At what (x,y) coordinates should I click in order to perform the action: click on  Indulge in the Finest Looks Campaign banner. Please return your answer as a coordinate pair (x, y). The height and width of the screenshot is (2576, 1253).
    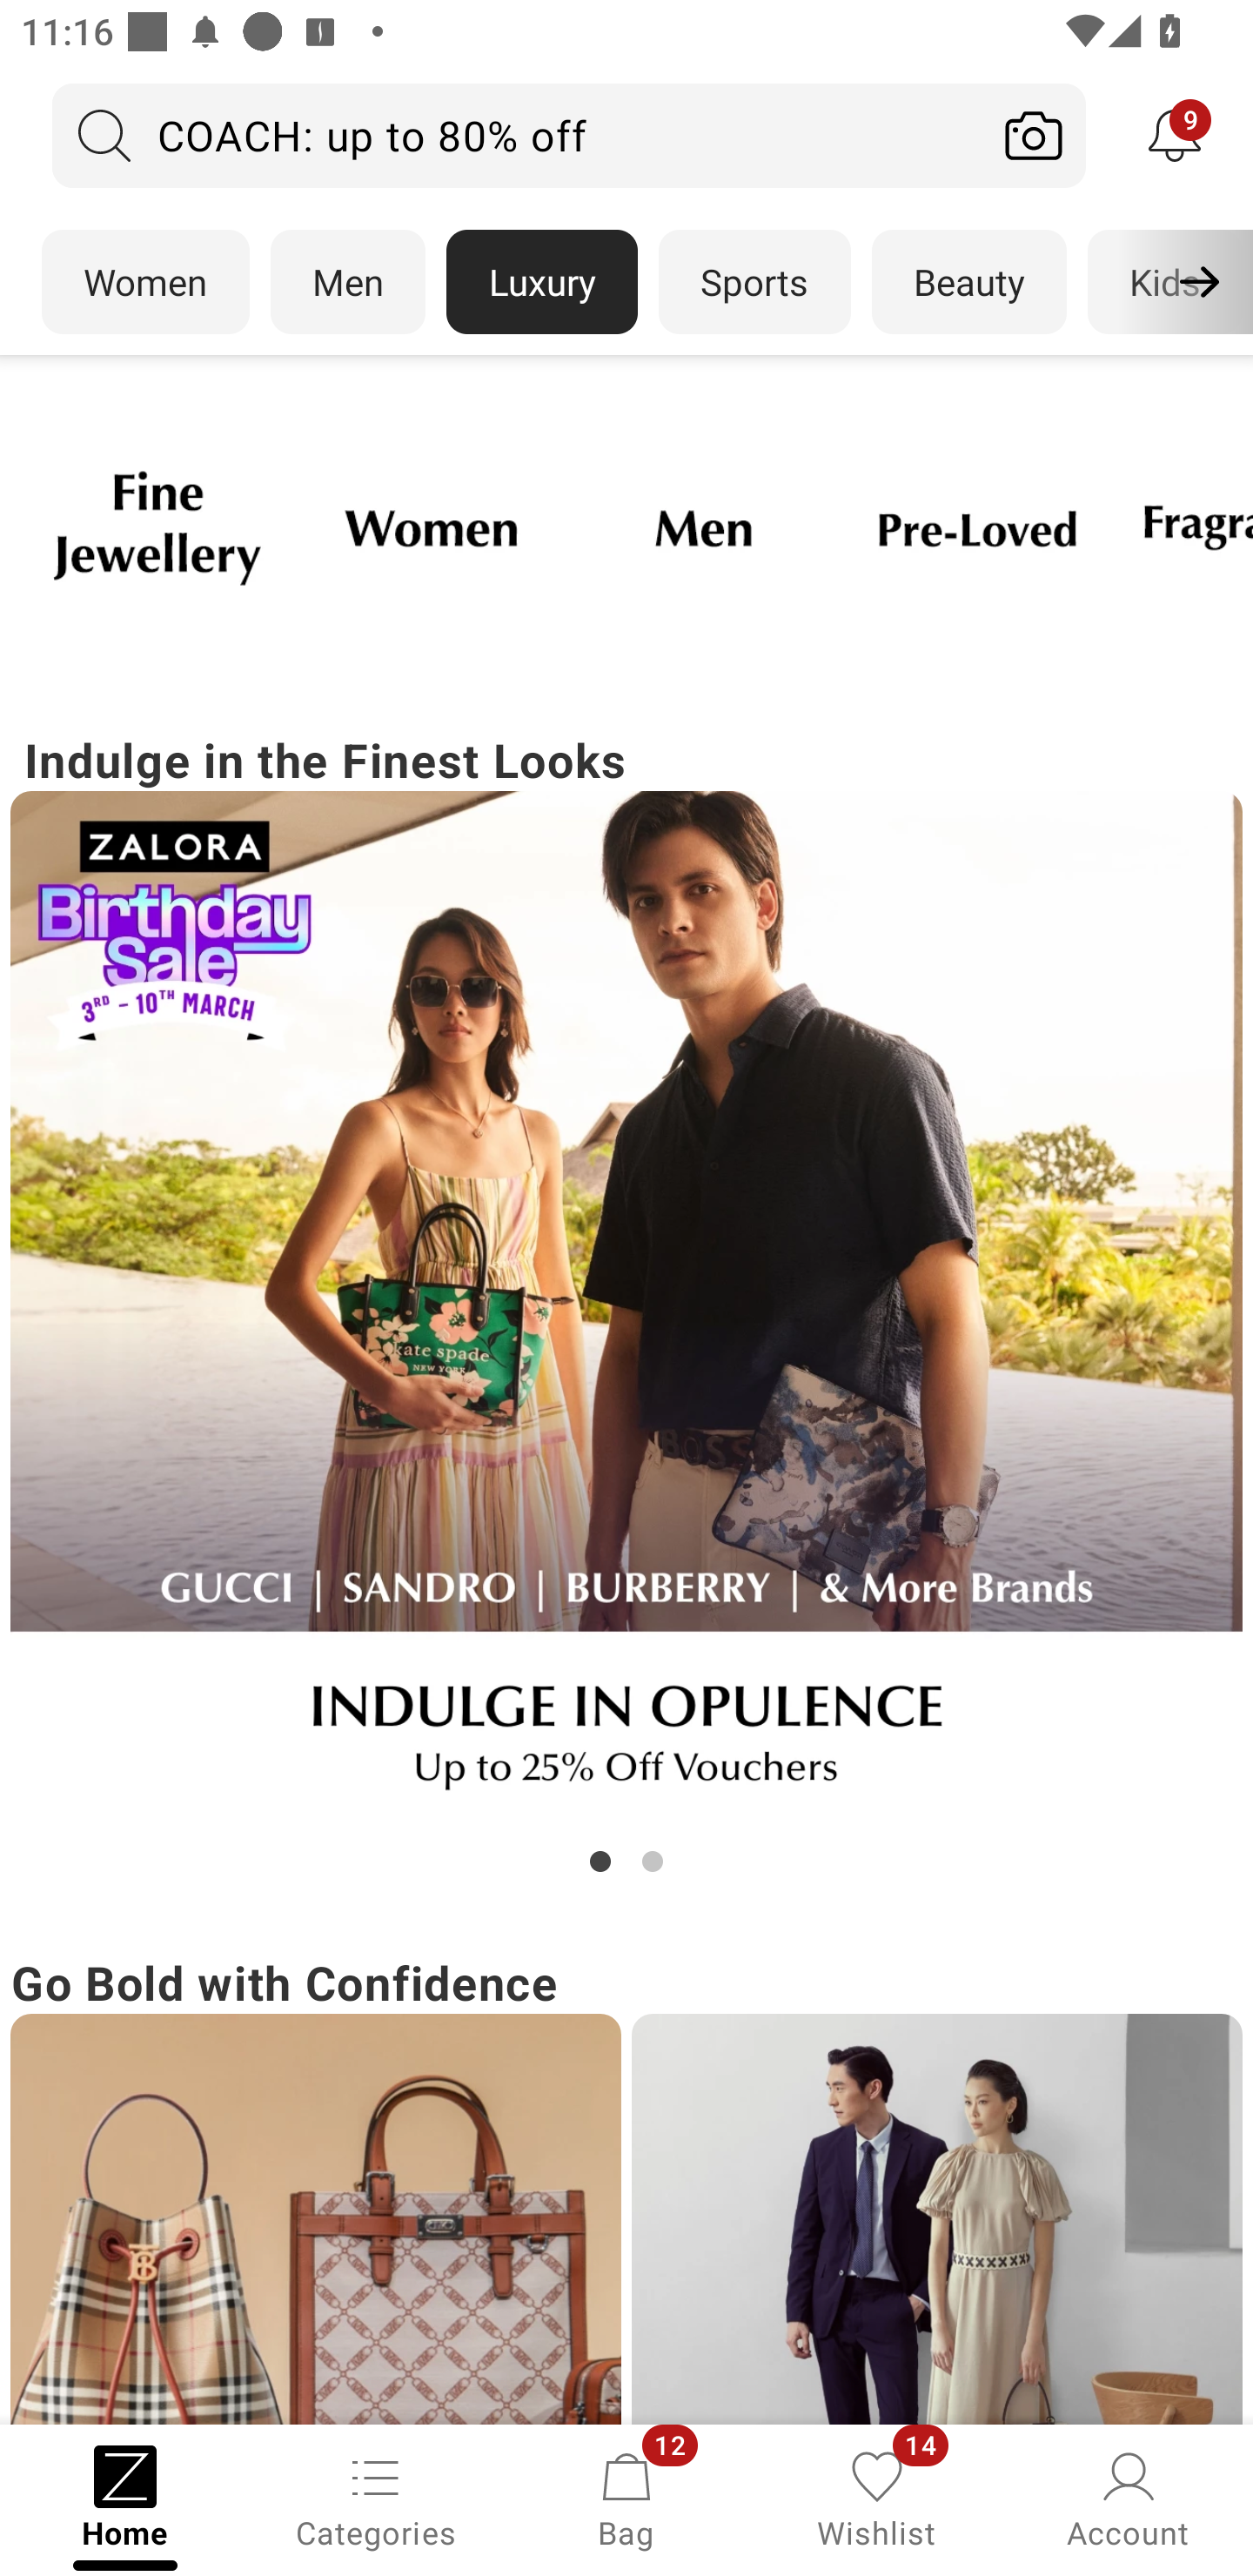
    Looking at the image, I should click on (626, 1302).